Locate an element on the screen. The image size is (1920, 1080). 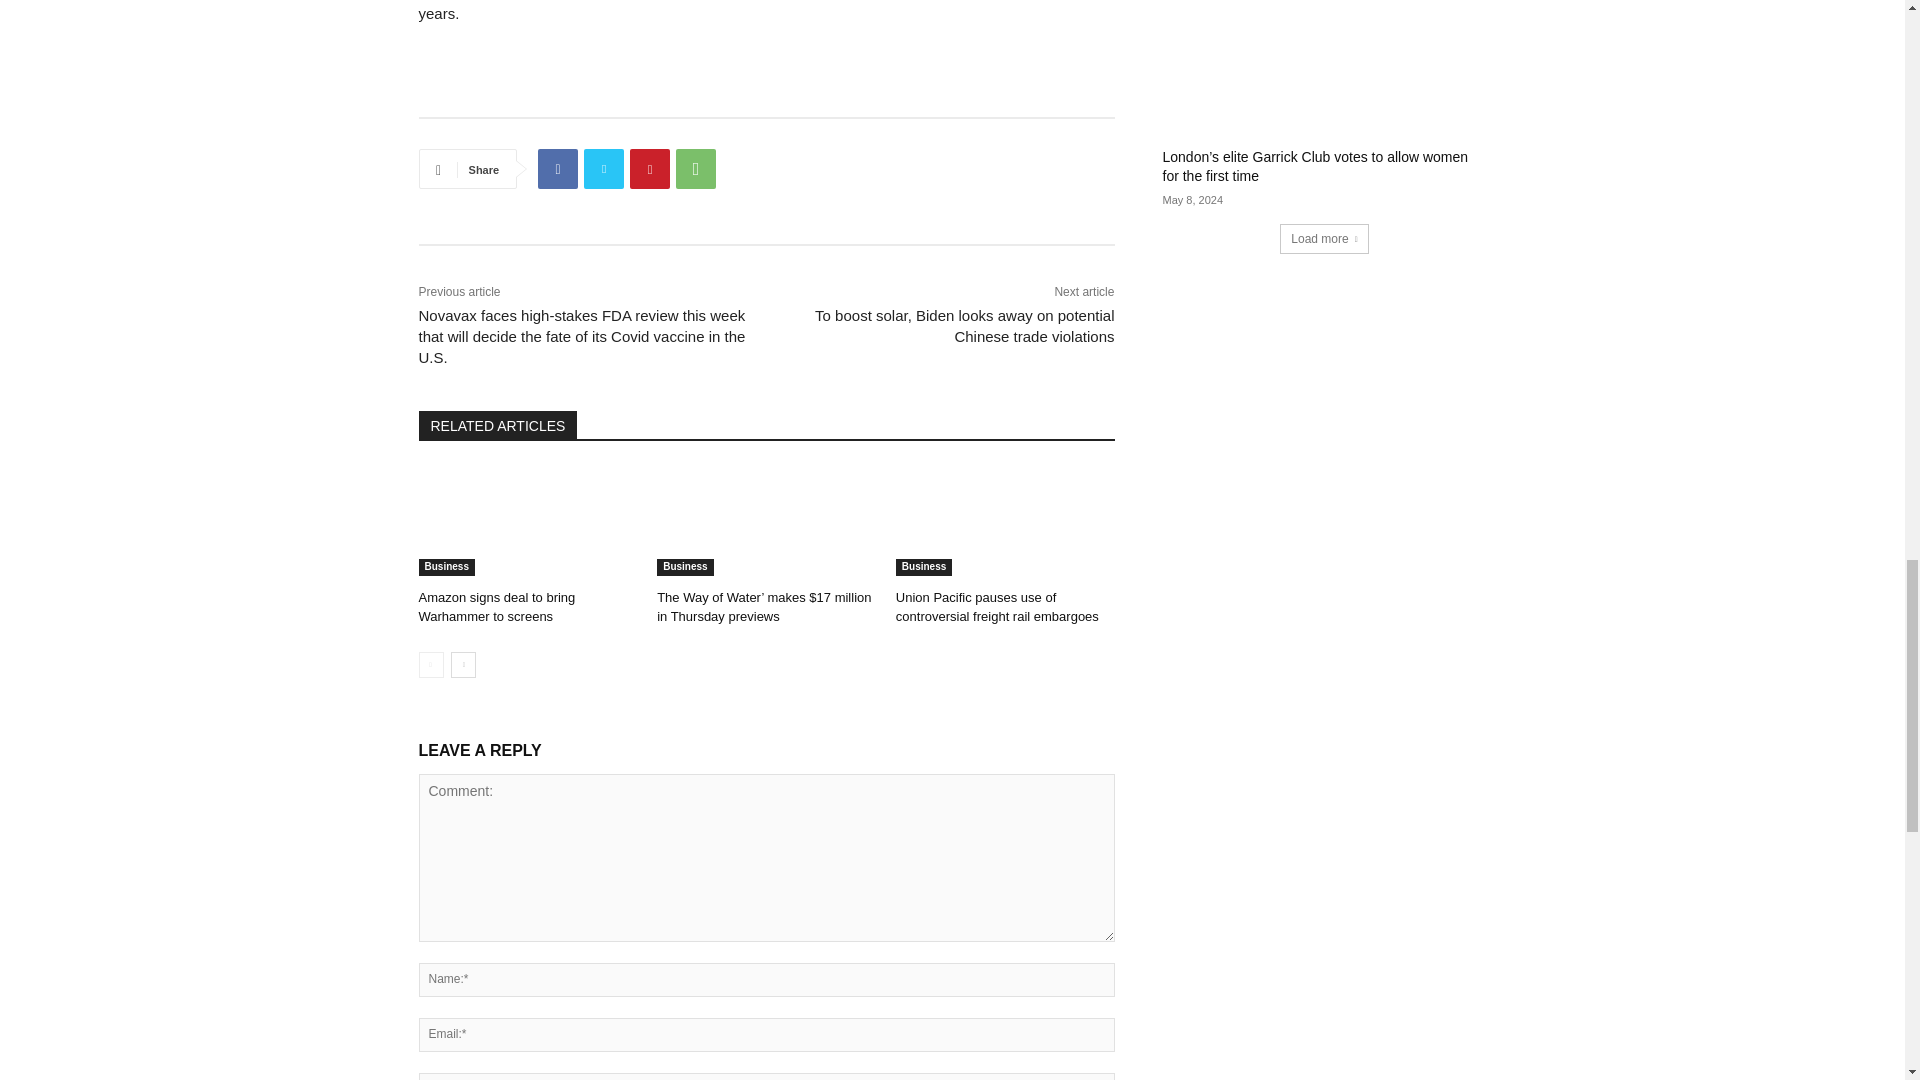
Twitter is located at coordinates (604, 169).